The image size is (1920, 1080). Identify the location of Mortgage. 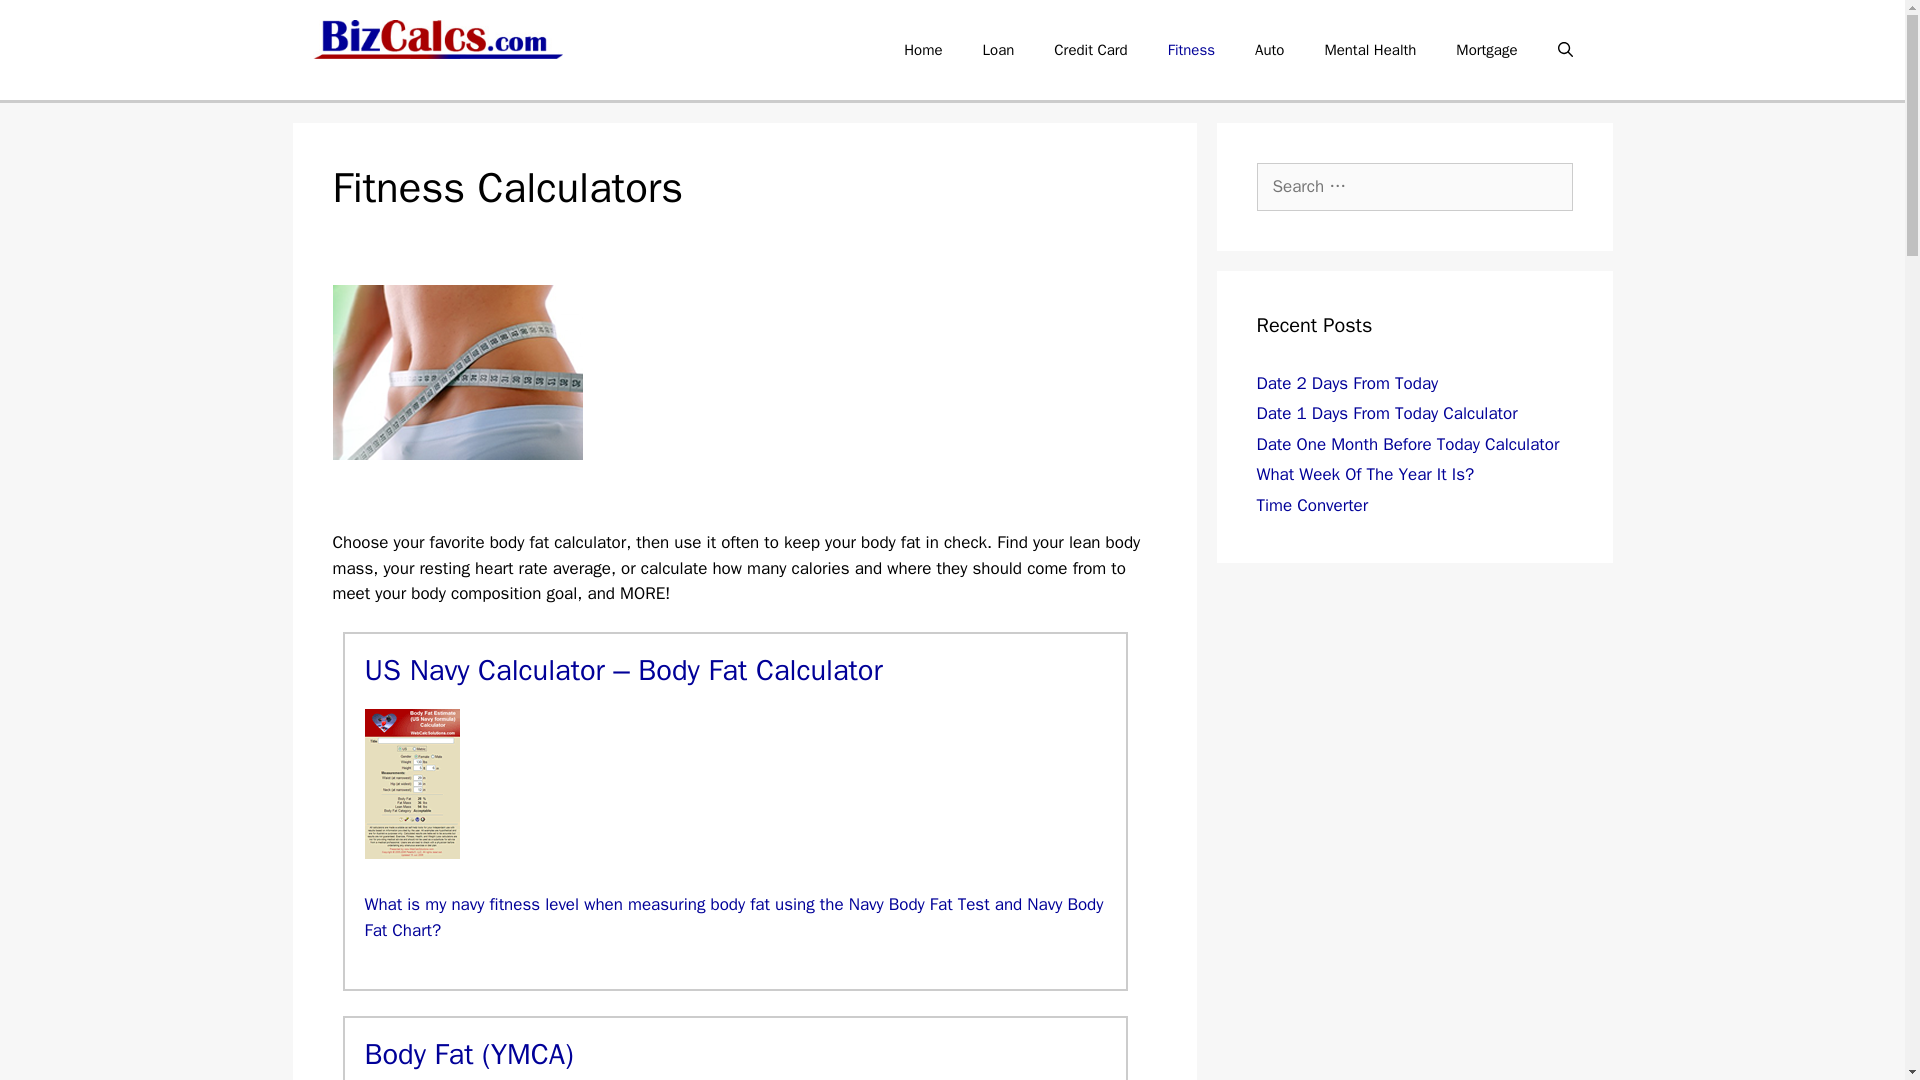
(1486, 50).